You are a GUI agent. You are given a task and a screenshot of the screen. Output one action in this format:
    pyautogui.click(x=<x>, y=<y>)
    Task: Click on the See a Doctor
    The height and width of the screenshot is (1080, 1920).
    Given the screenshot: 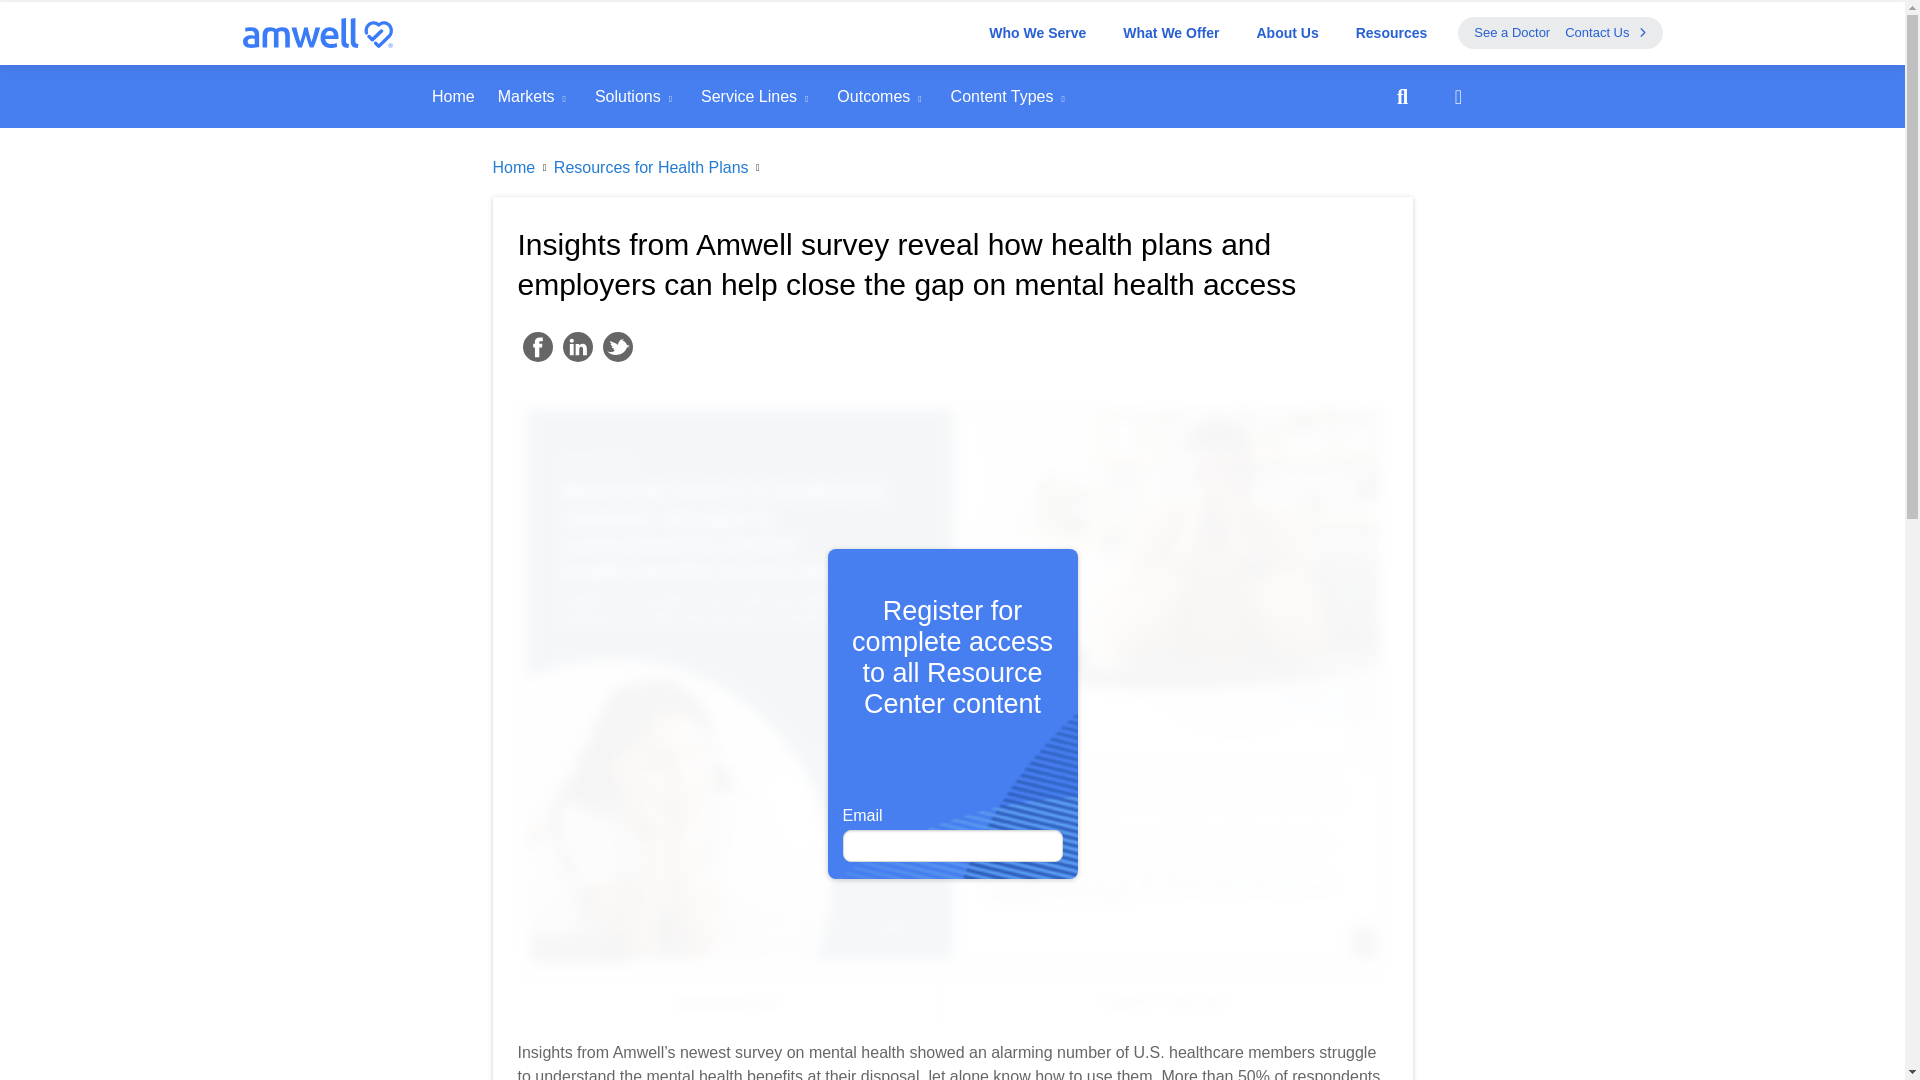 What is the action you would take?
    pyautogui.click(x=1512, y=32)
    